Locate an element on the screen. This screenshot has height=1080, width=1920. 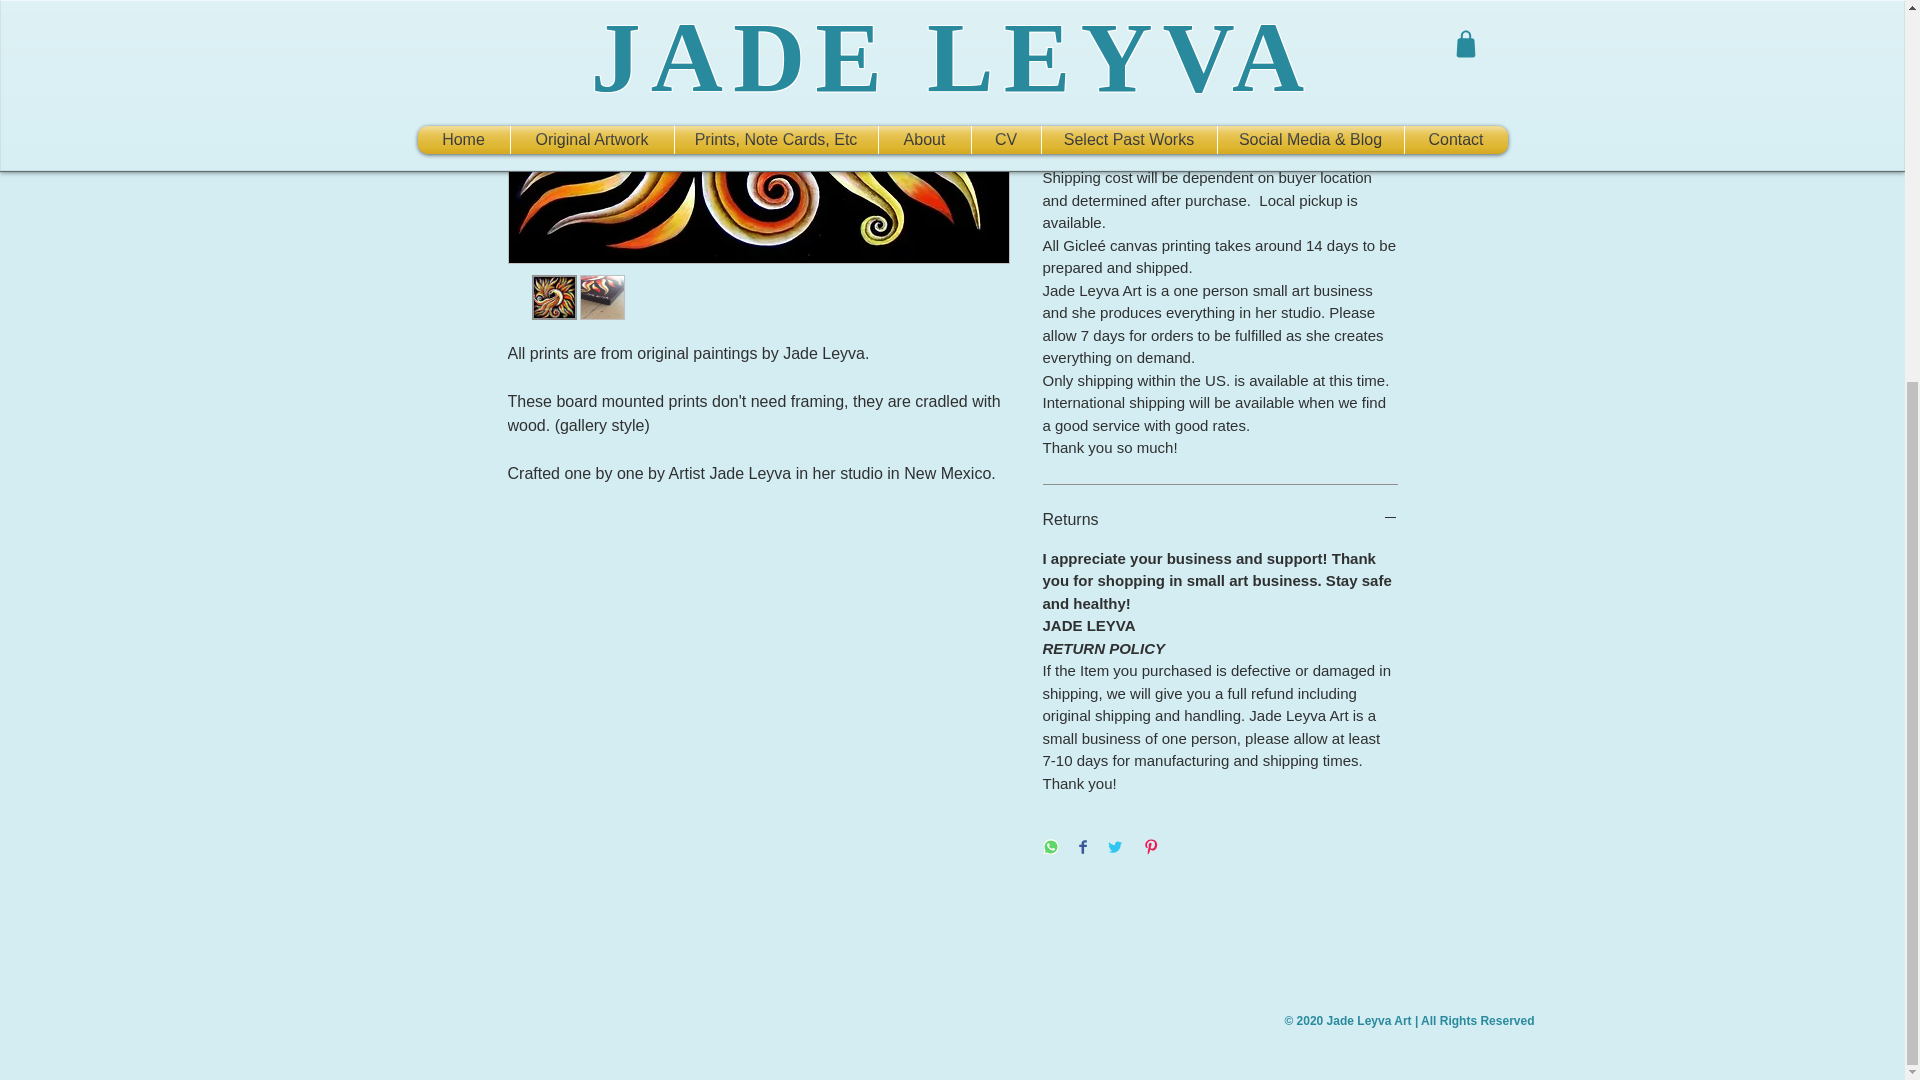
Returns is located at coordinates (1220, 520).